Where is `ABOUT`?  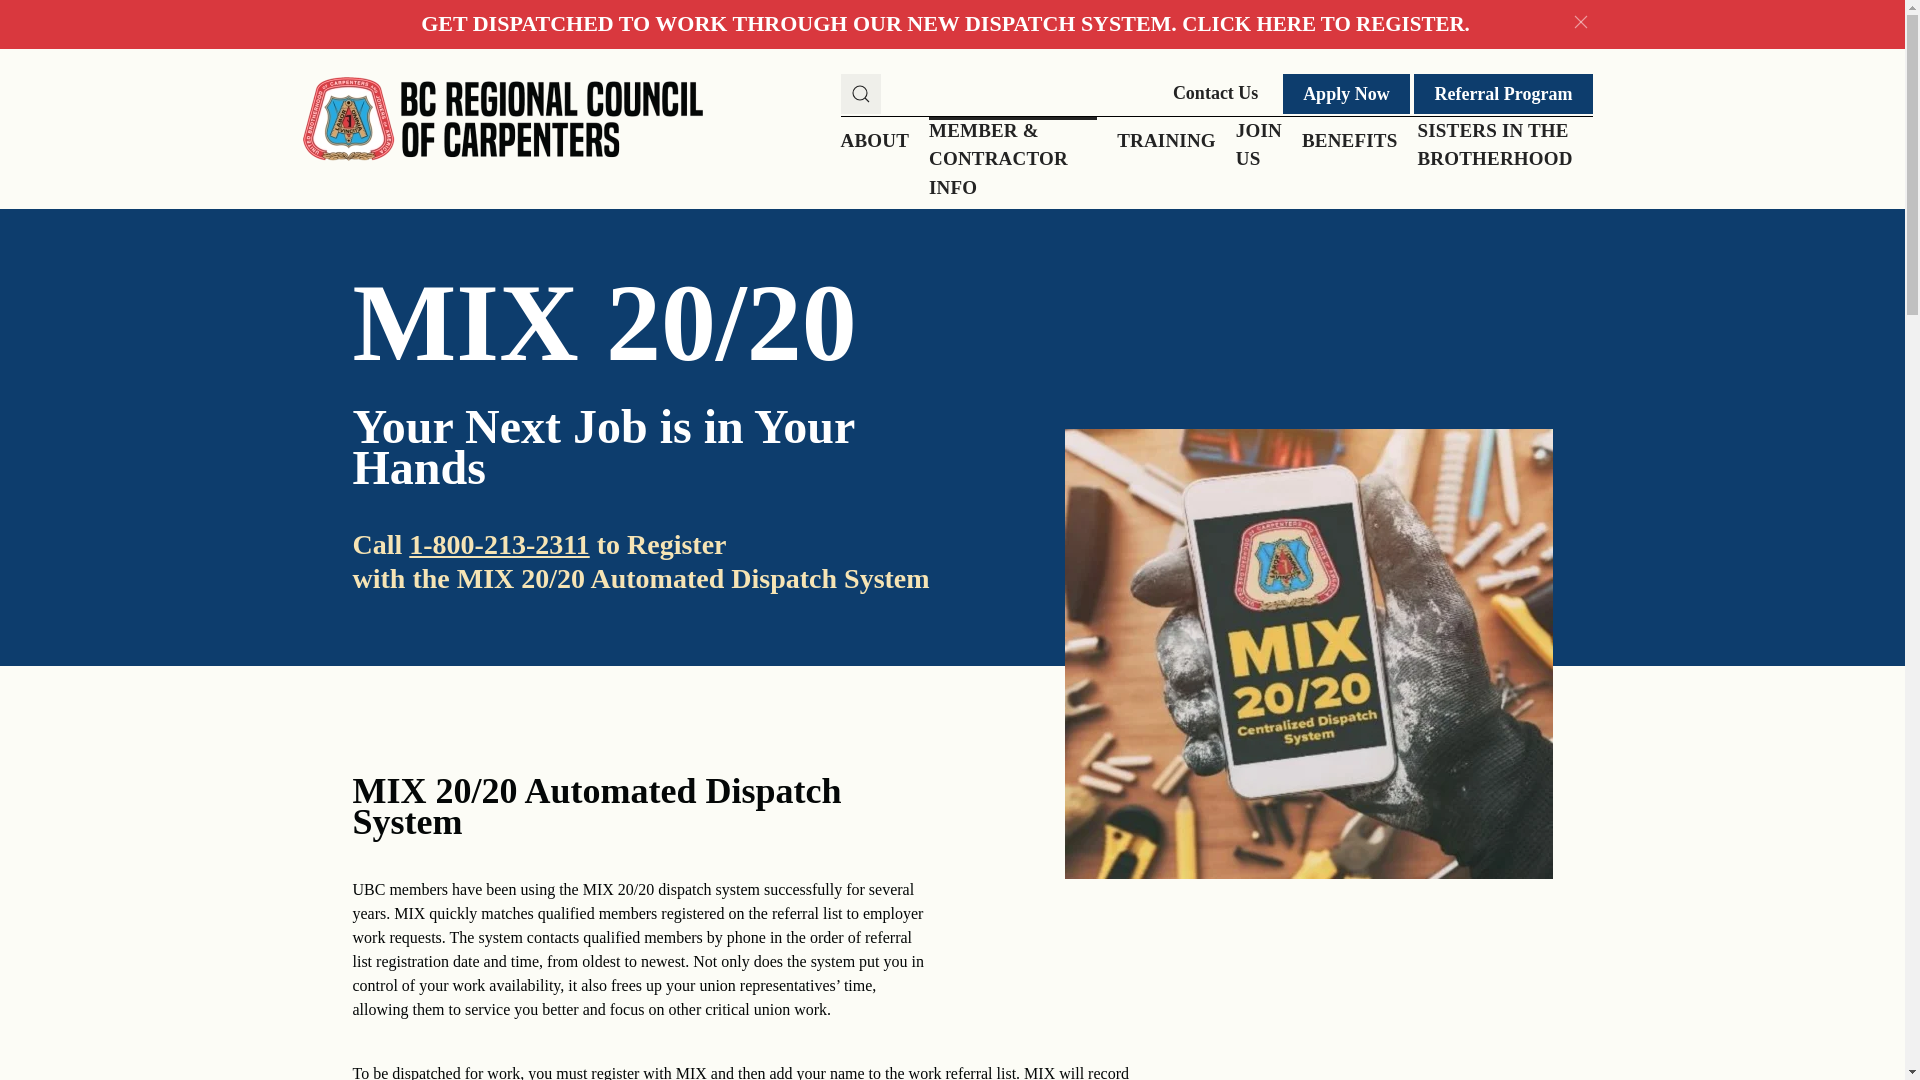
ABOUT is located at coordinates (880, 142).